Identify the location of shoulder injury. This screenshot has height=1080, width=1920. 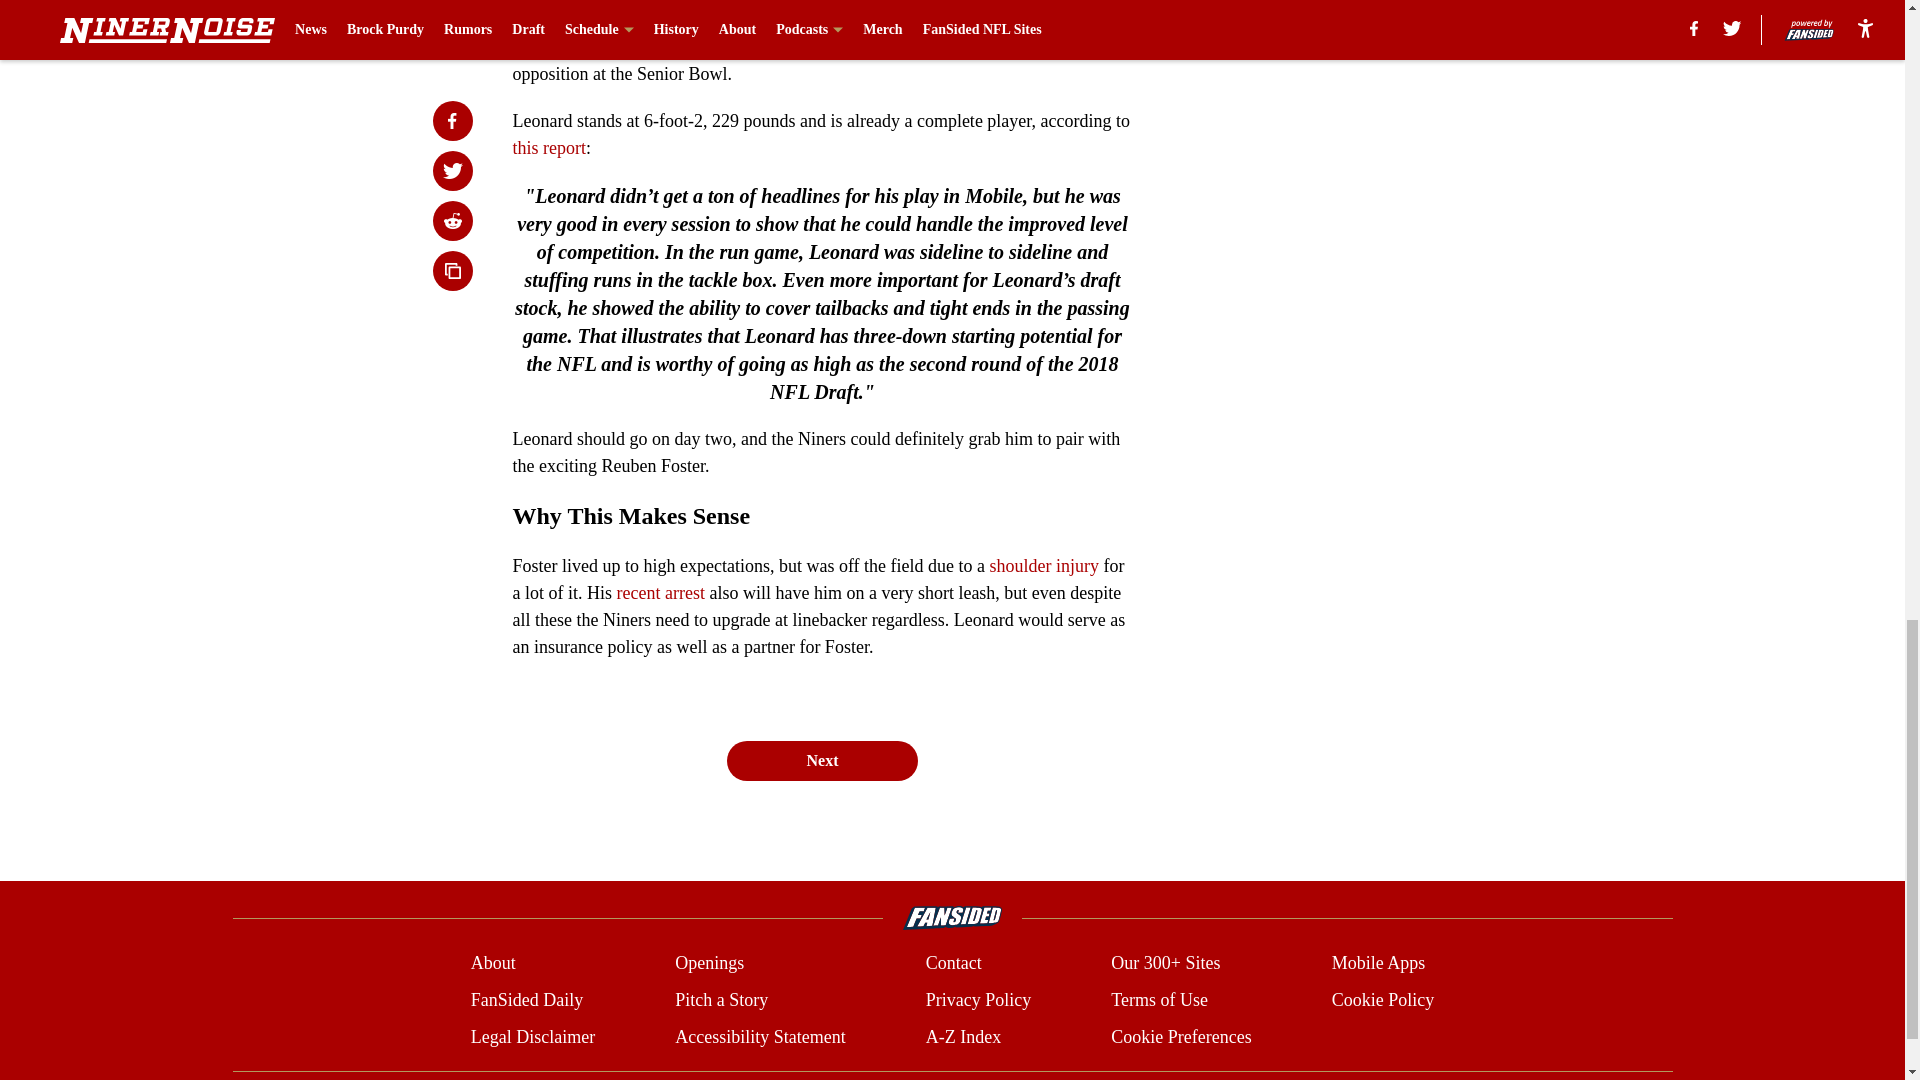
(1047, 566).